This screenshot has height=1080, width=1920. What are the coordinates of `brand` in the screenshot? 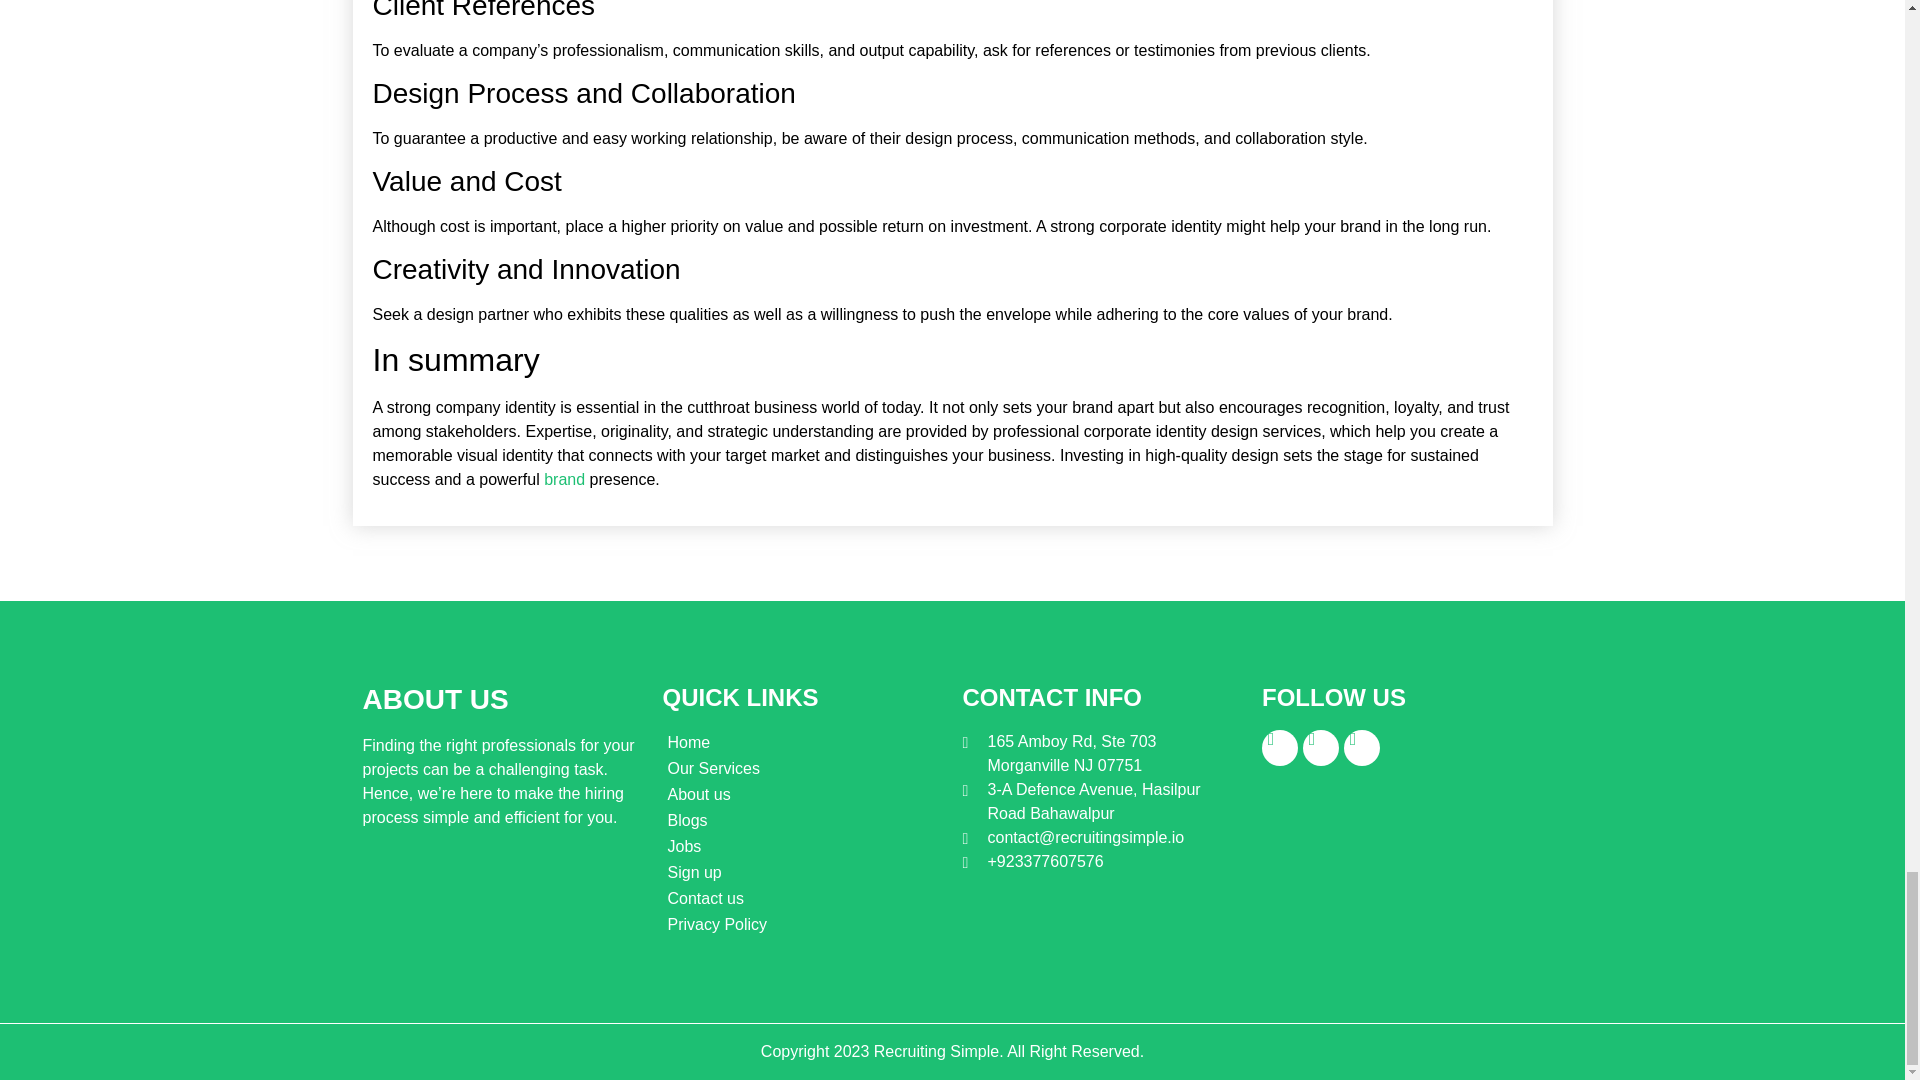 It's located at (564, 479).